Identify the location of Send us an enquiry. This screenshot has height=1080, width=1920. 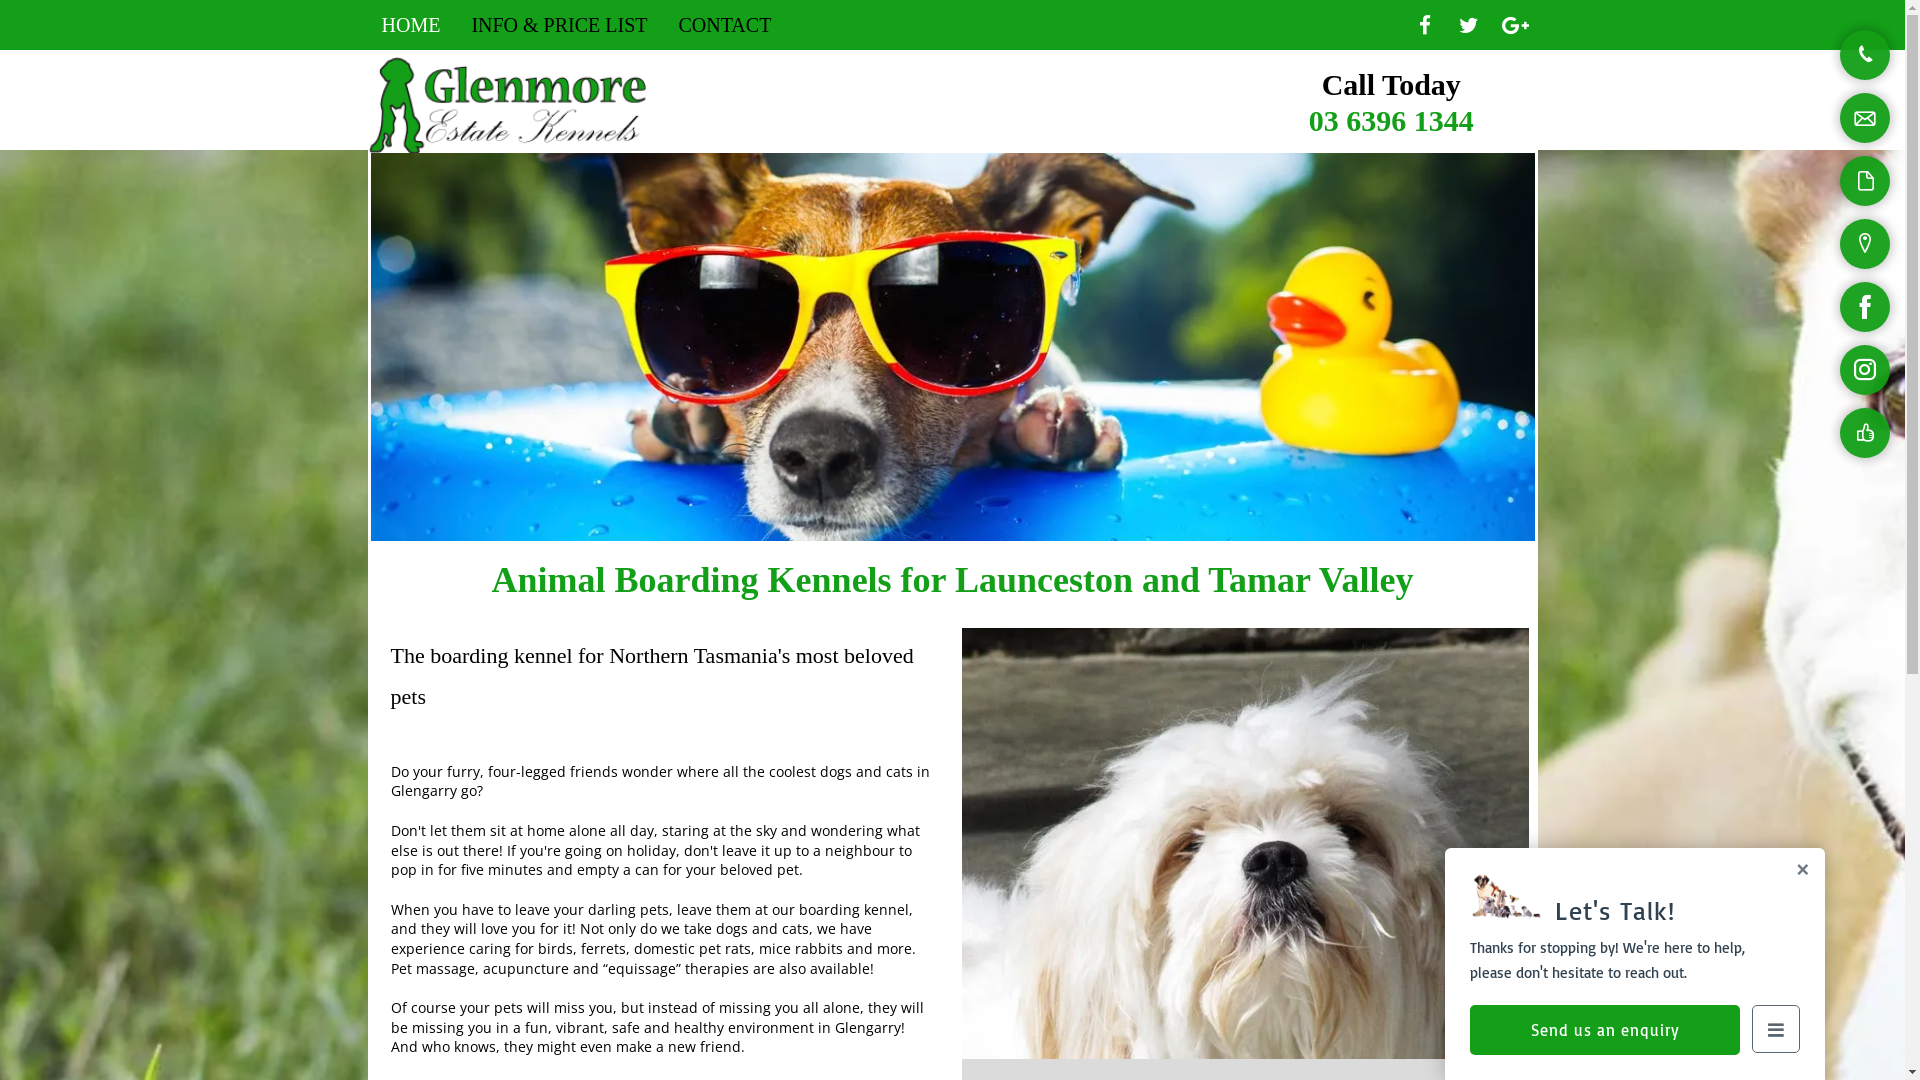
(1605, 1030).